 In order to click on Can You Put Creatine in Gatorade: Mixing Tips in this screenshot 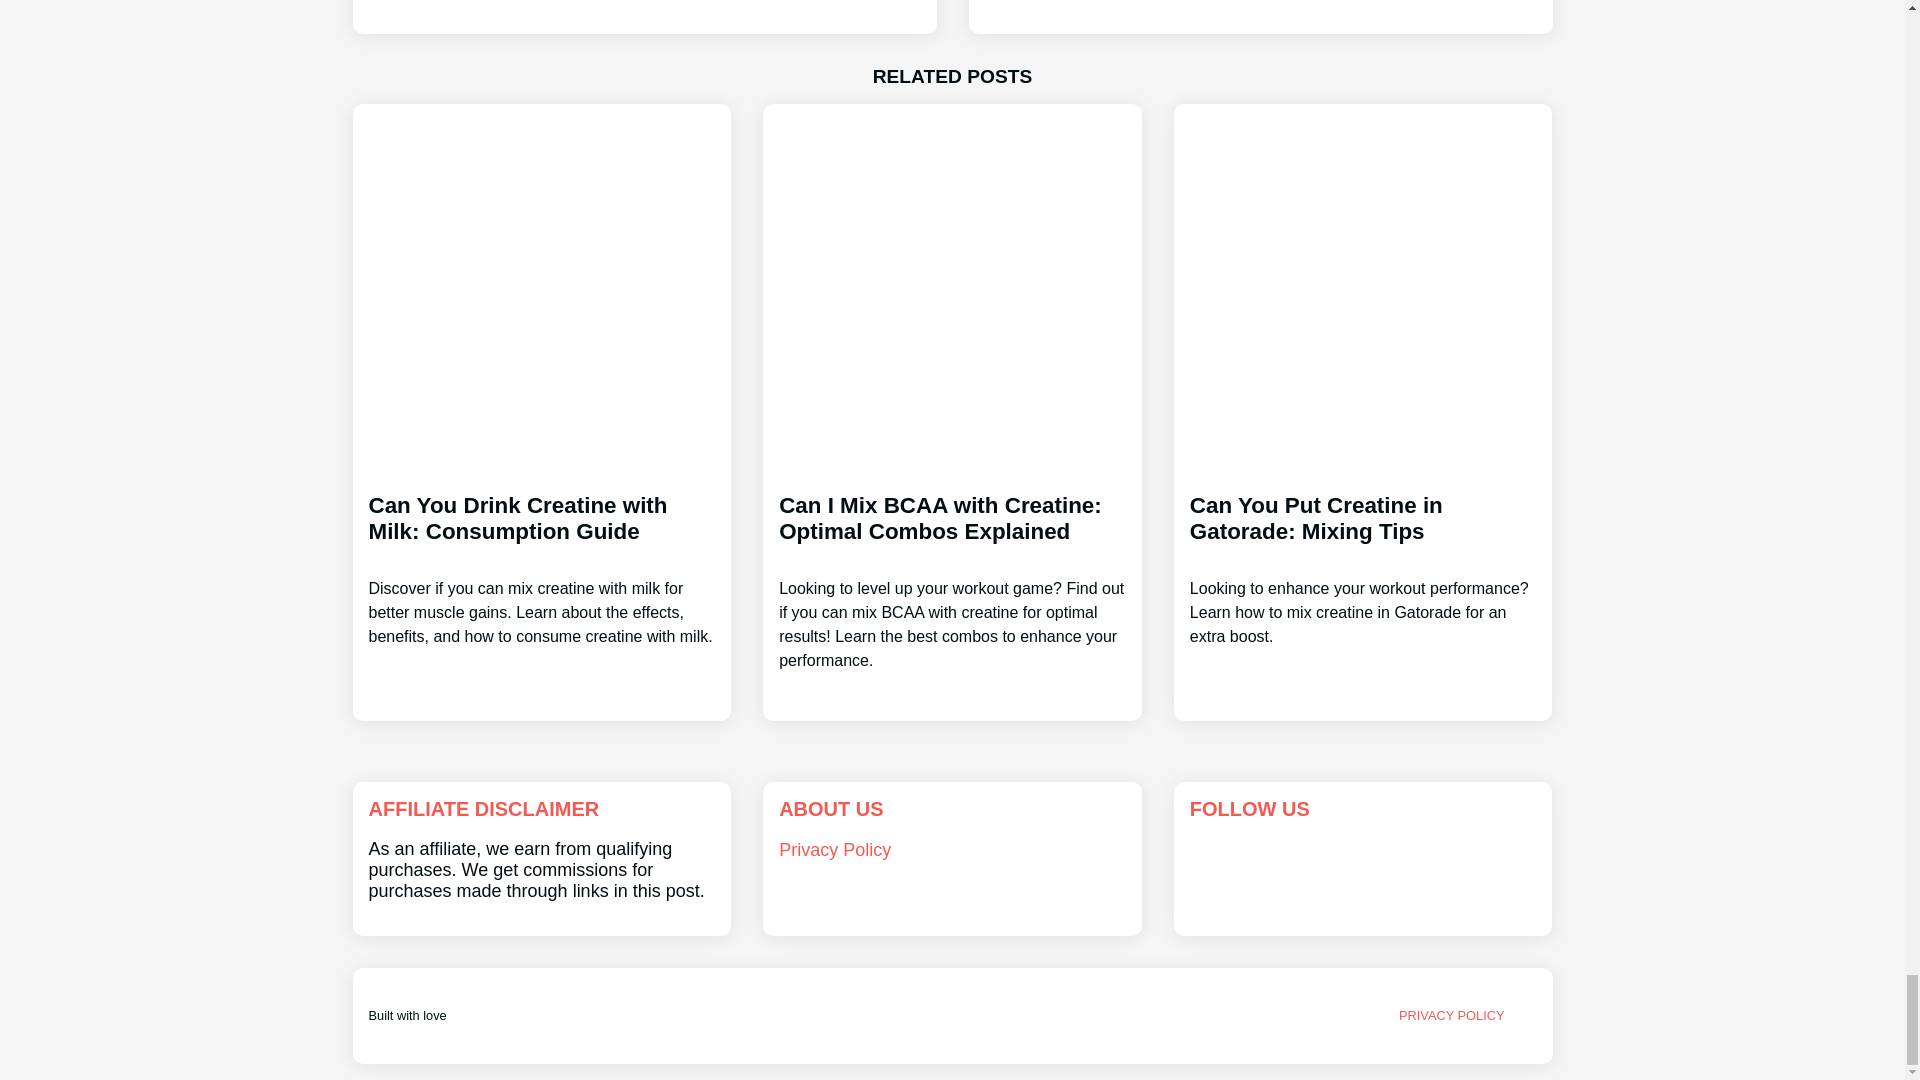, I will do `click(1364, 552)`.